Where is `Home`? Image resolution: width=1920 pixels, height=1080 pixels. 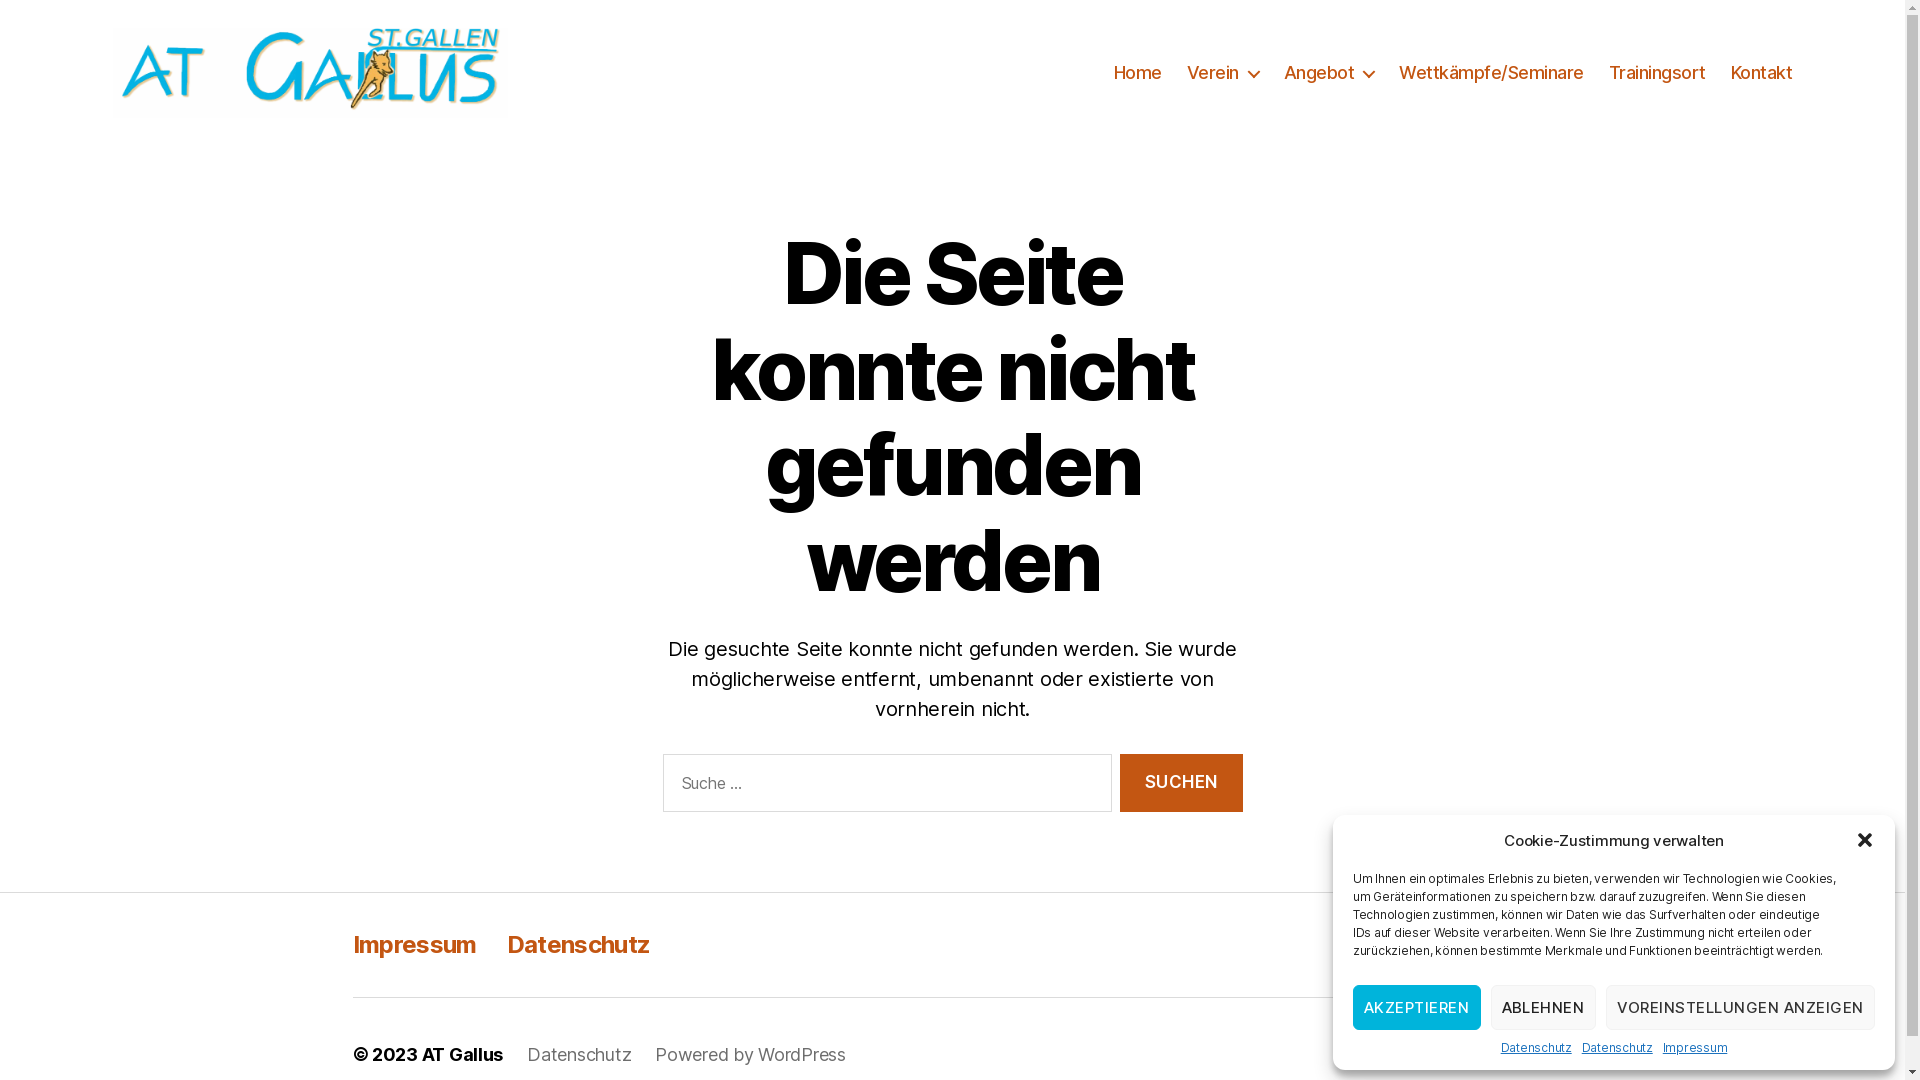 Home is located at coordinates (1138, 73).